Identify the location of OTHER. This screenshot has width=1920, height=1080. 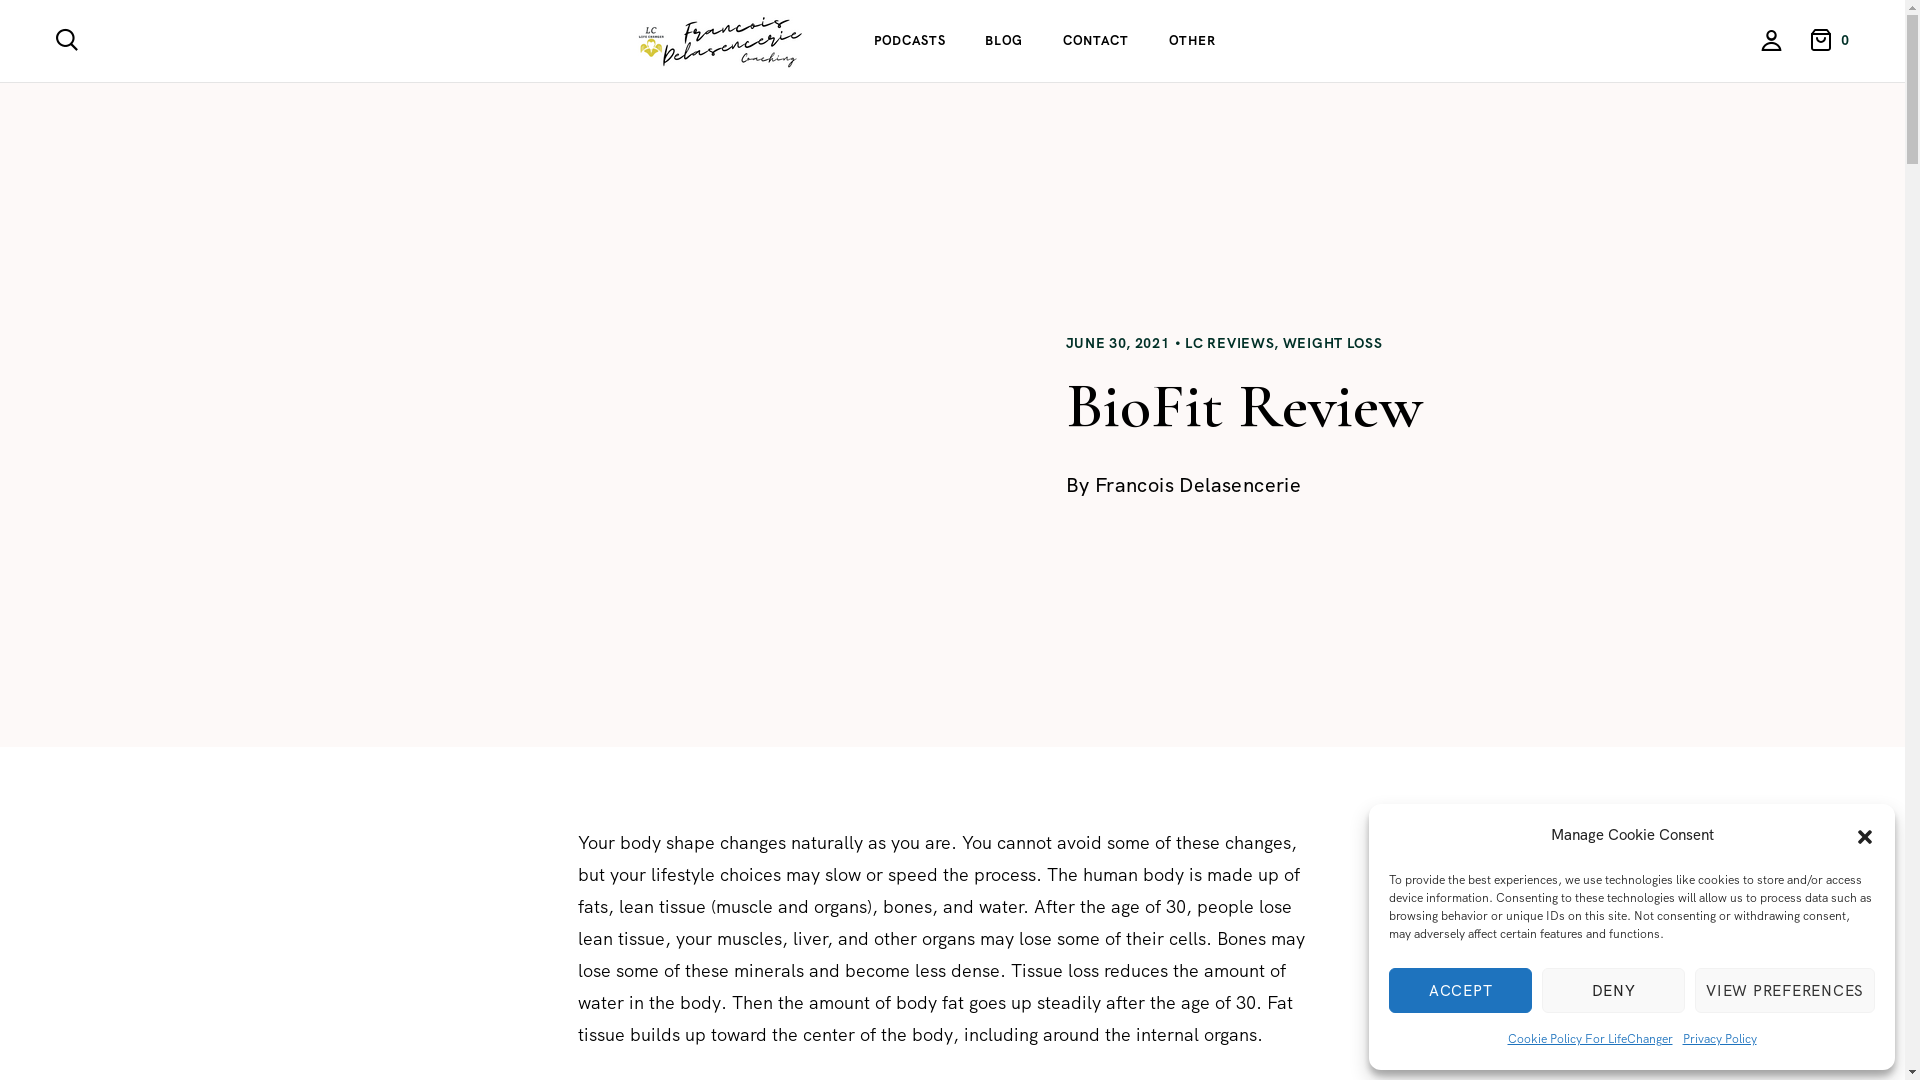
(1192, 41).